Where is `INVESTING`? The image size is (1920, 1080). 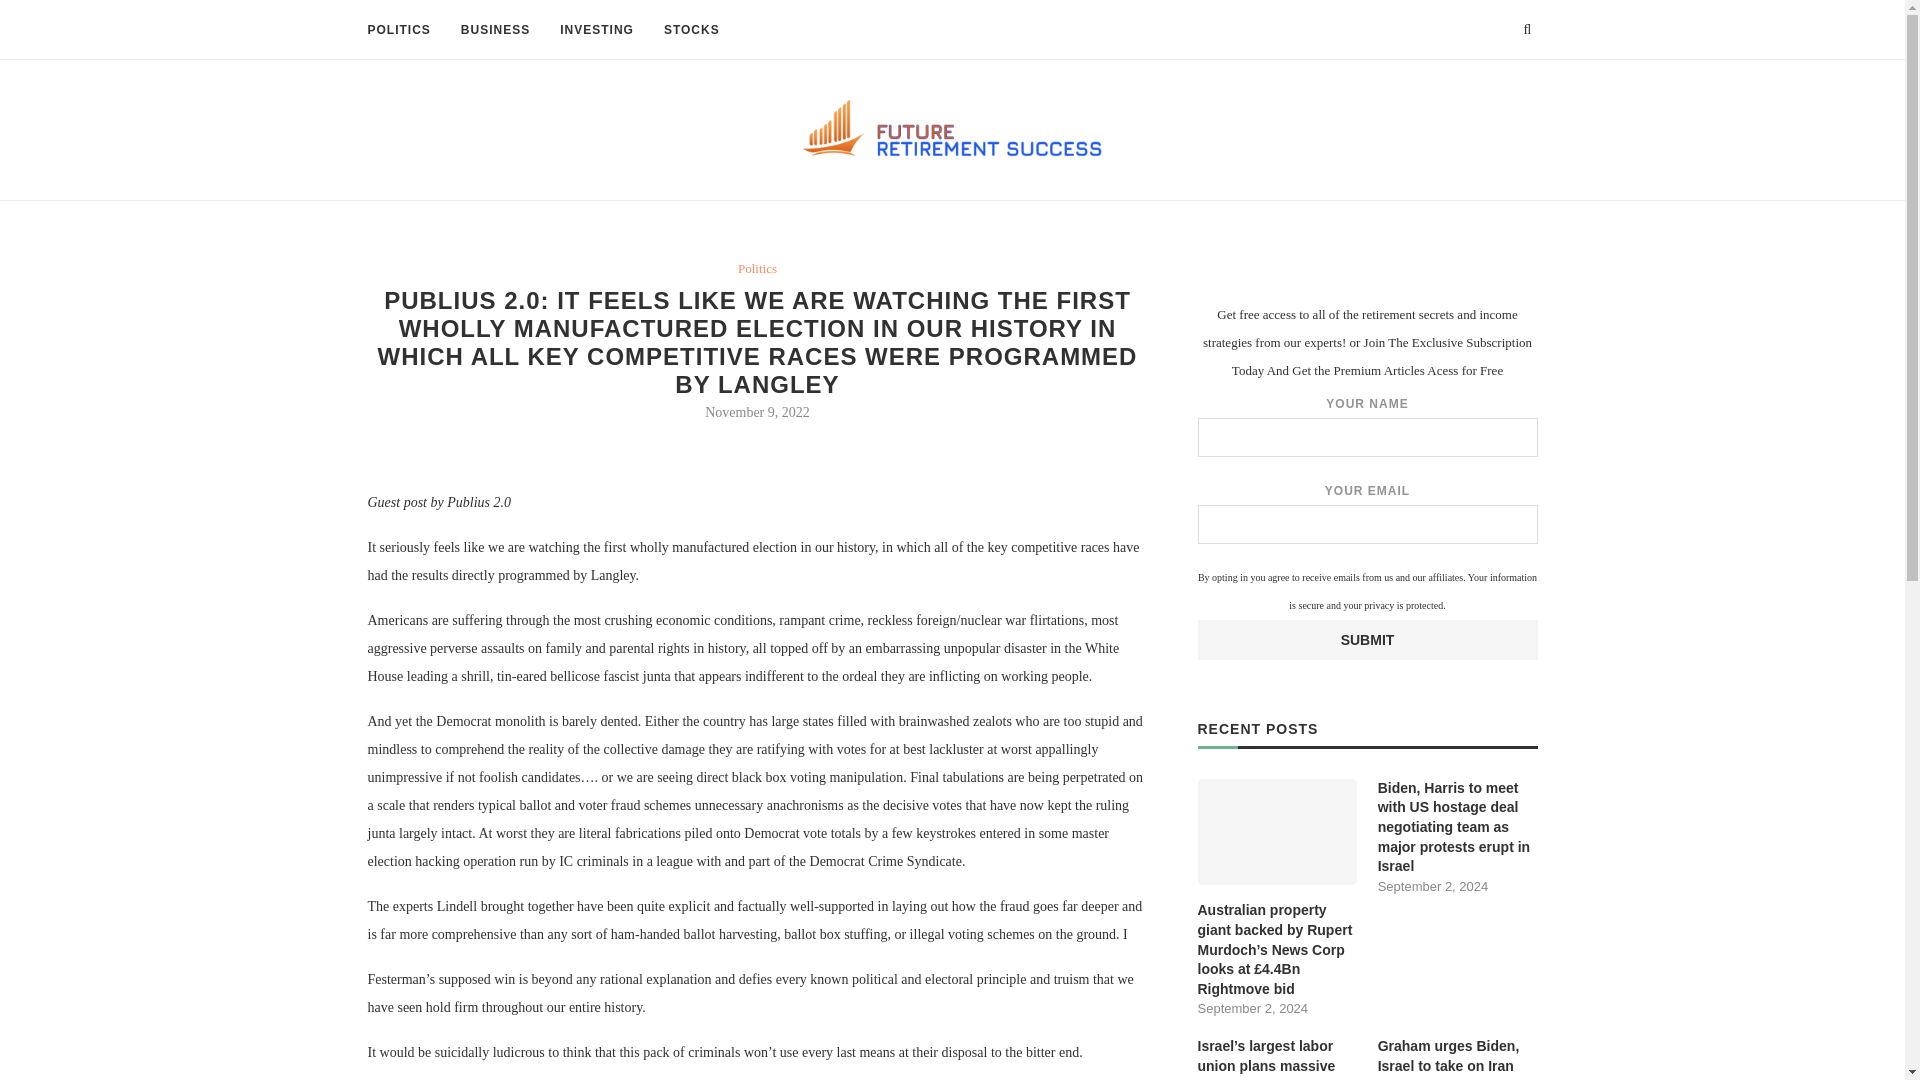 INVESTING is located at coordinates (596, 30).